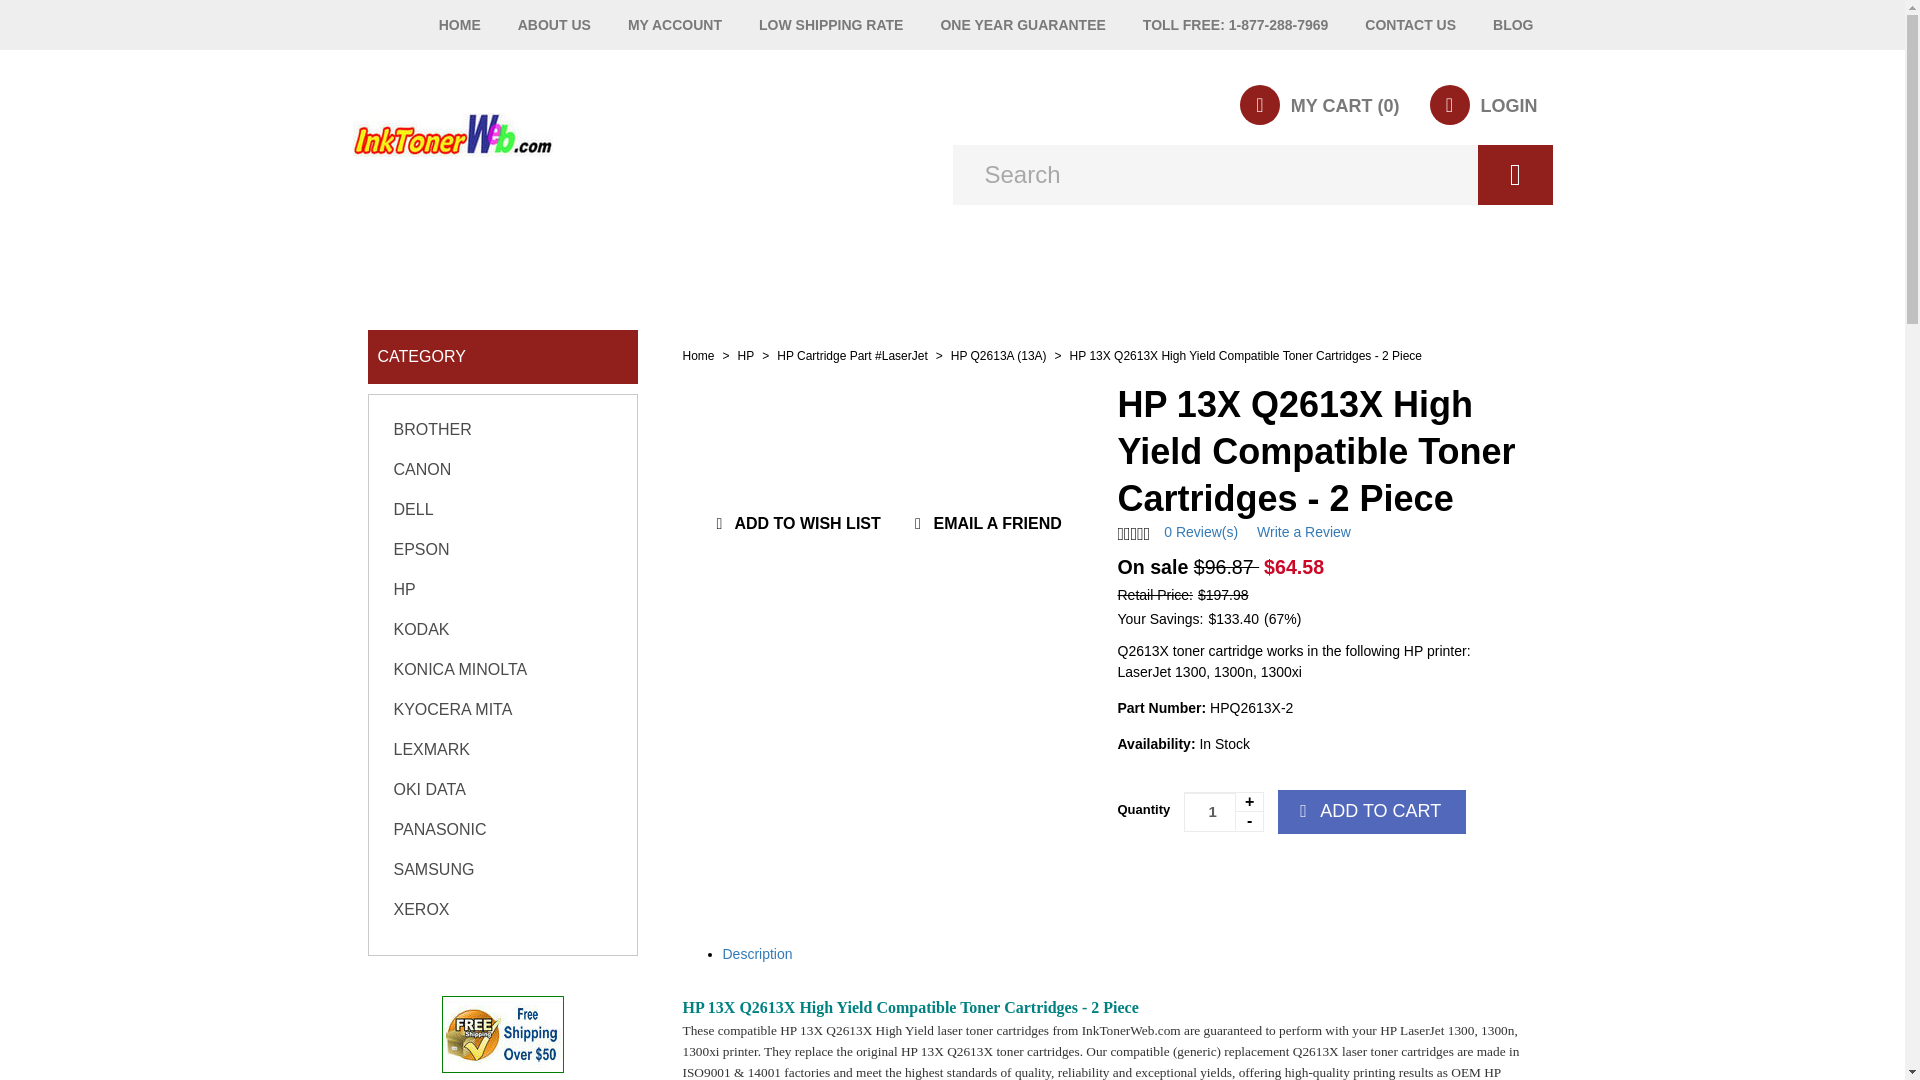 Image resolution: width=1920 pixels, height=1080 pixels. Describe the element at coordinates (404, 590) in the screenshot. I see `HP` at that location.